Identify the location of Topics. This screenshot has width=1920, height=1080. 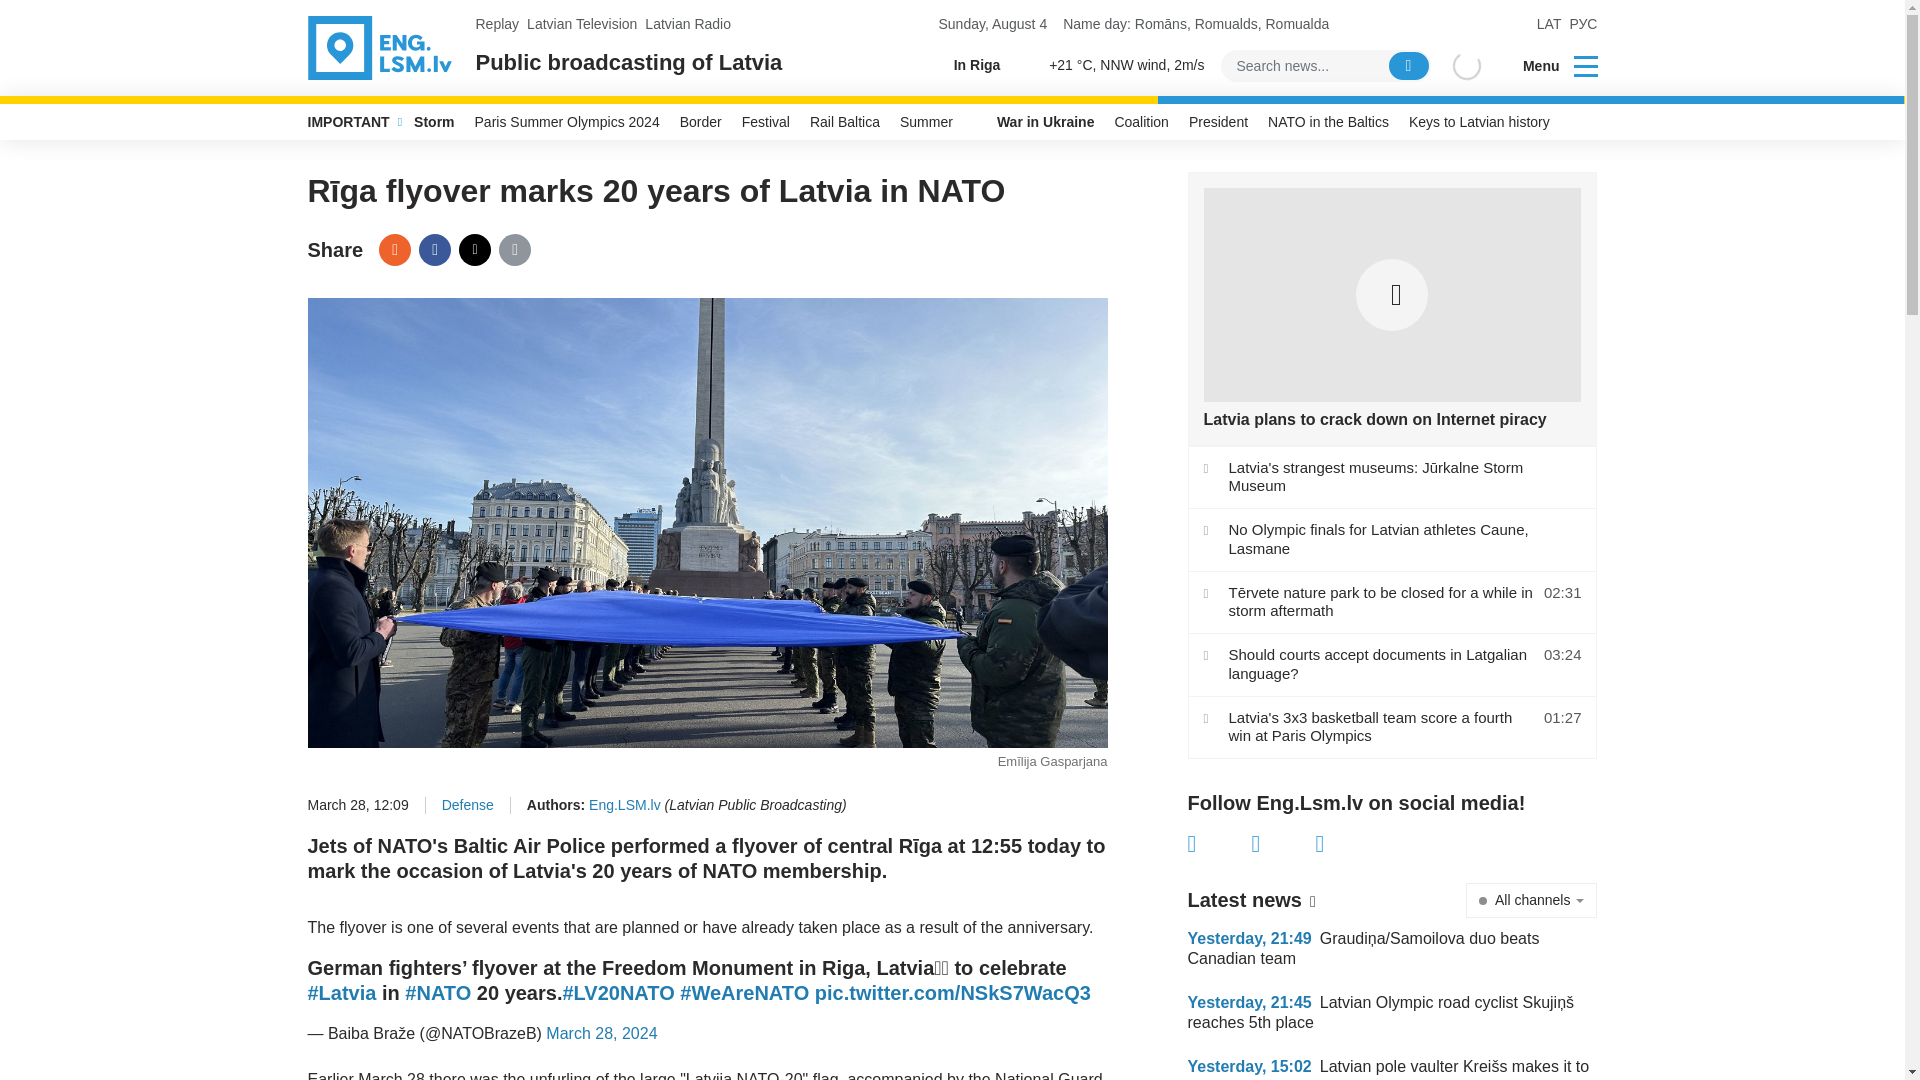
(1586, 64).